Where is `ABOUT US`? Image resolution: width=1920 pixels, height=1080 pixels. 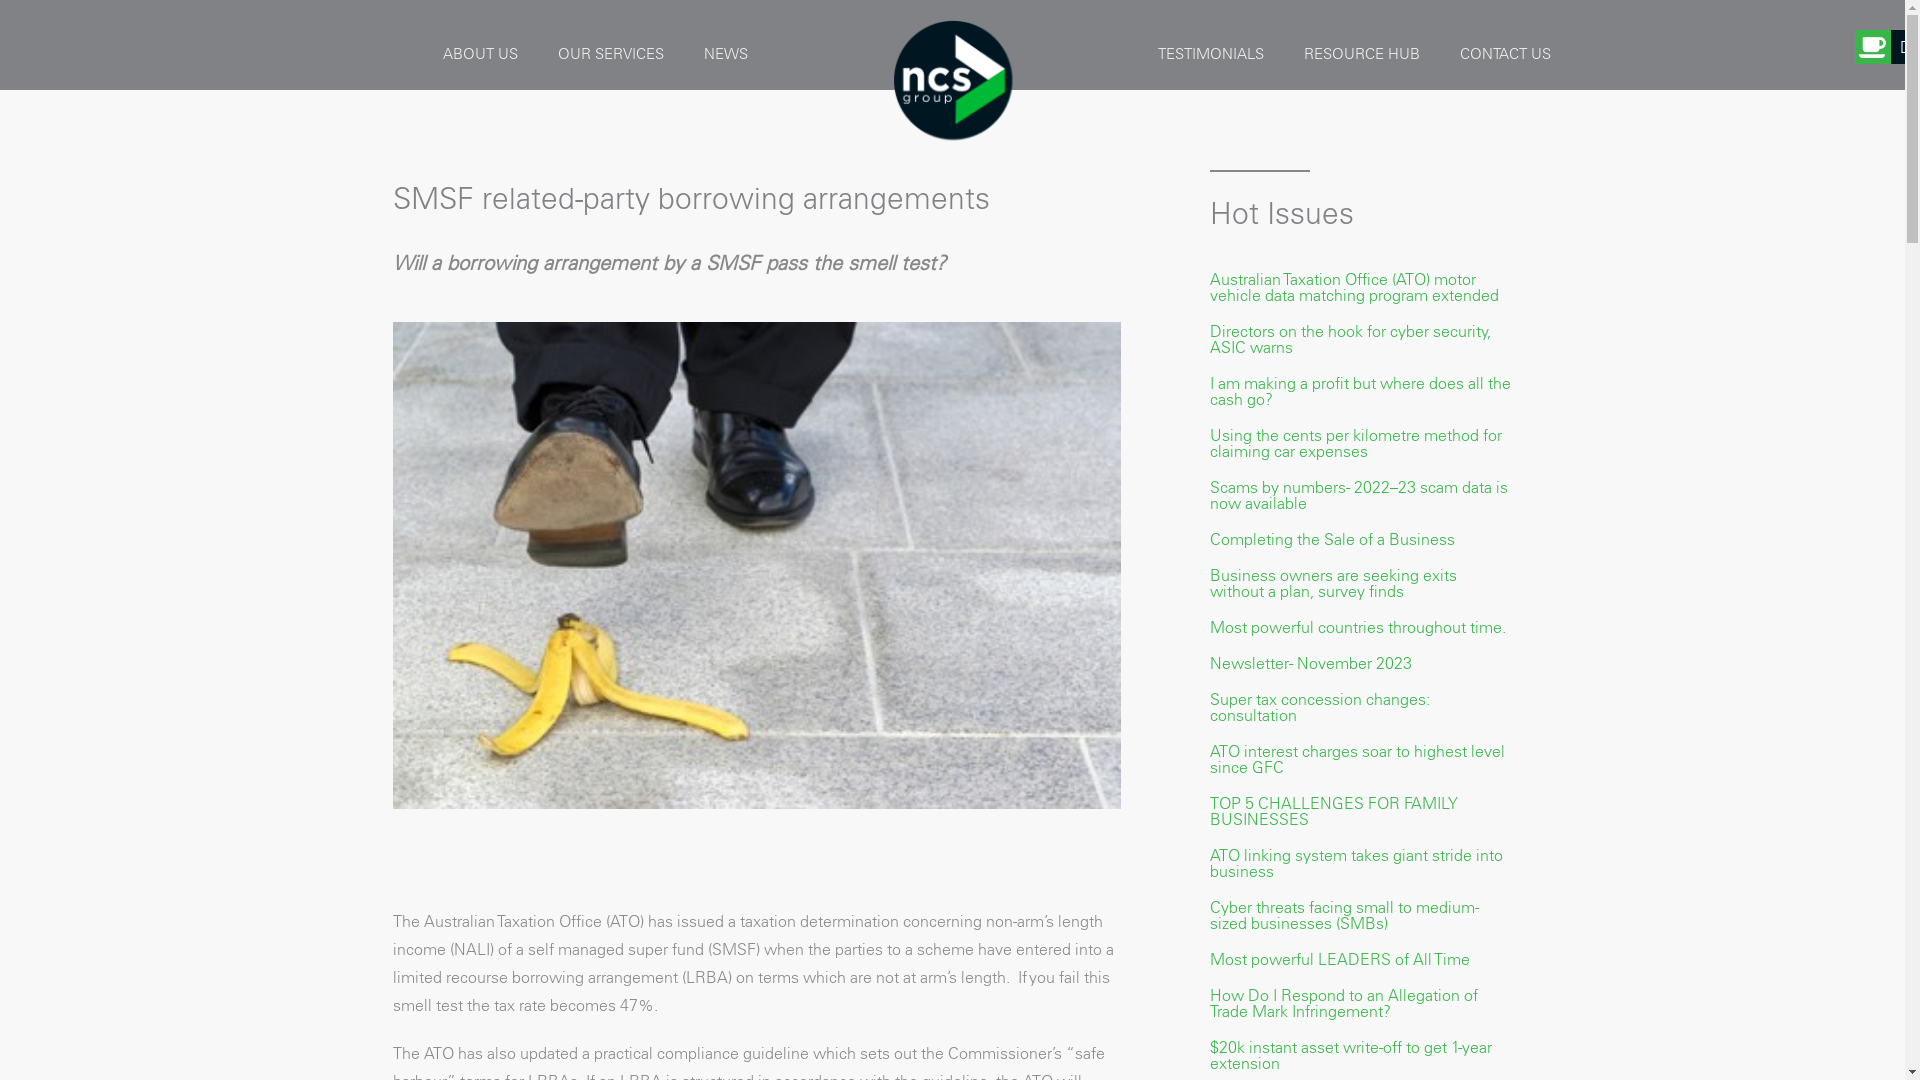
ABOUT US is located at coordinates (480, 54).